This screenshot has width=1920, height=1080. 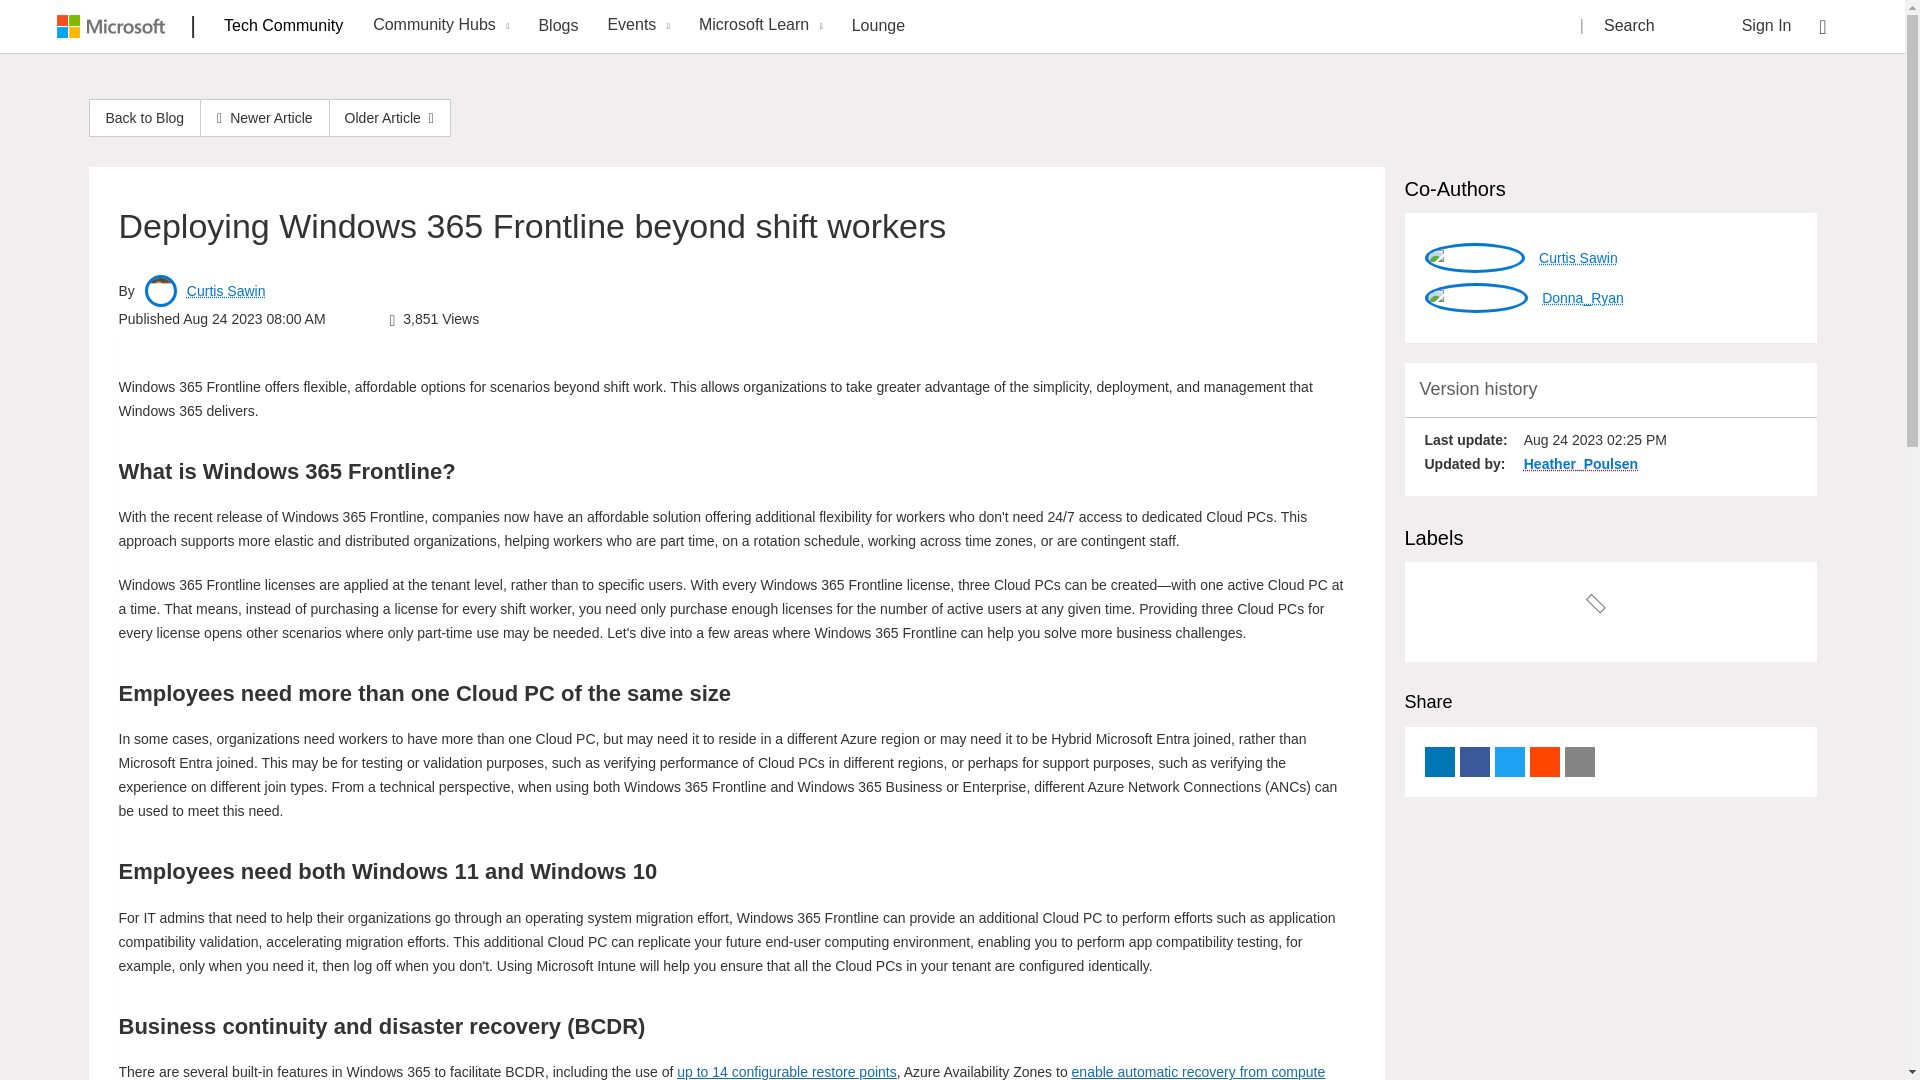 What do you see at coordinates (438, 26) in the screenshot?
I see `Community Hubs` at bounding box center [438, 26].